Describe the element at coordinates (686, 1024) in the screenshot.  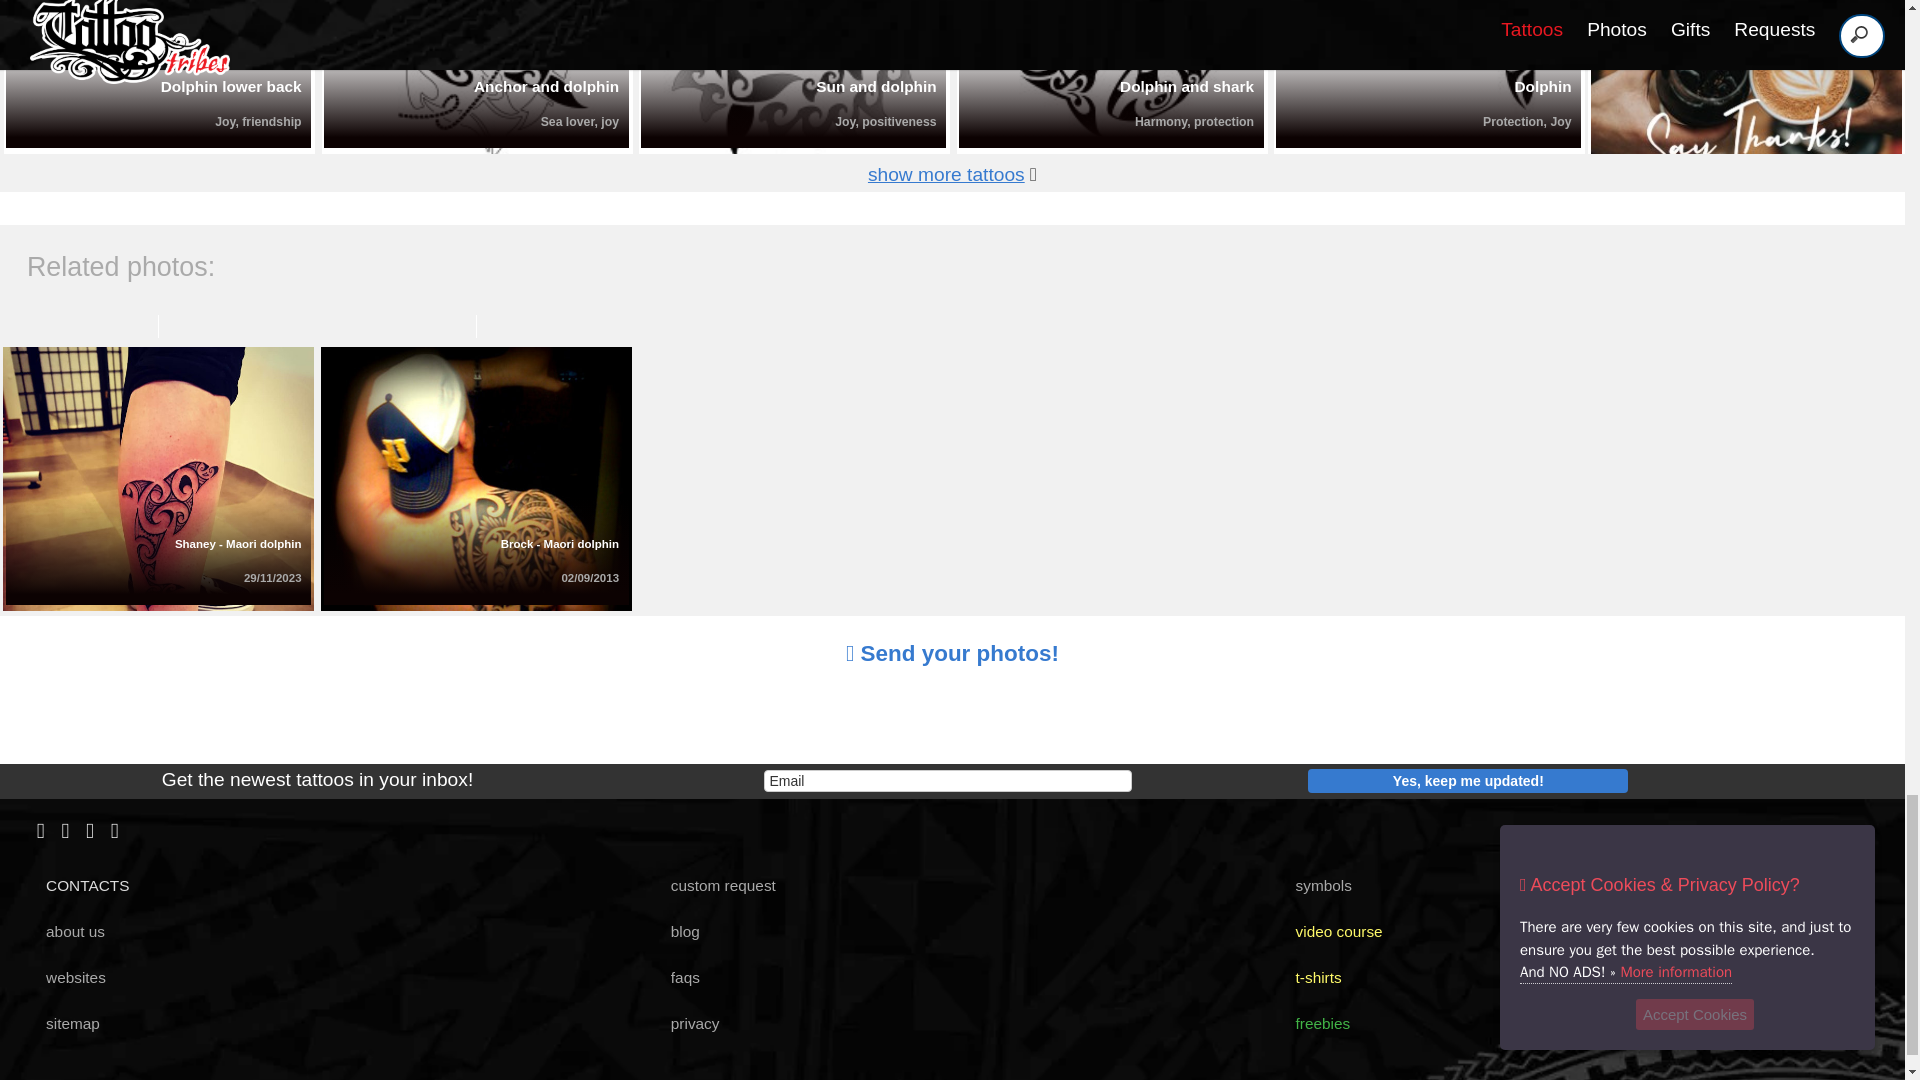
I see `Privacy policy` at that location.